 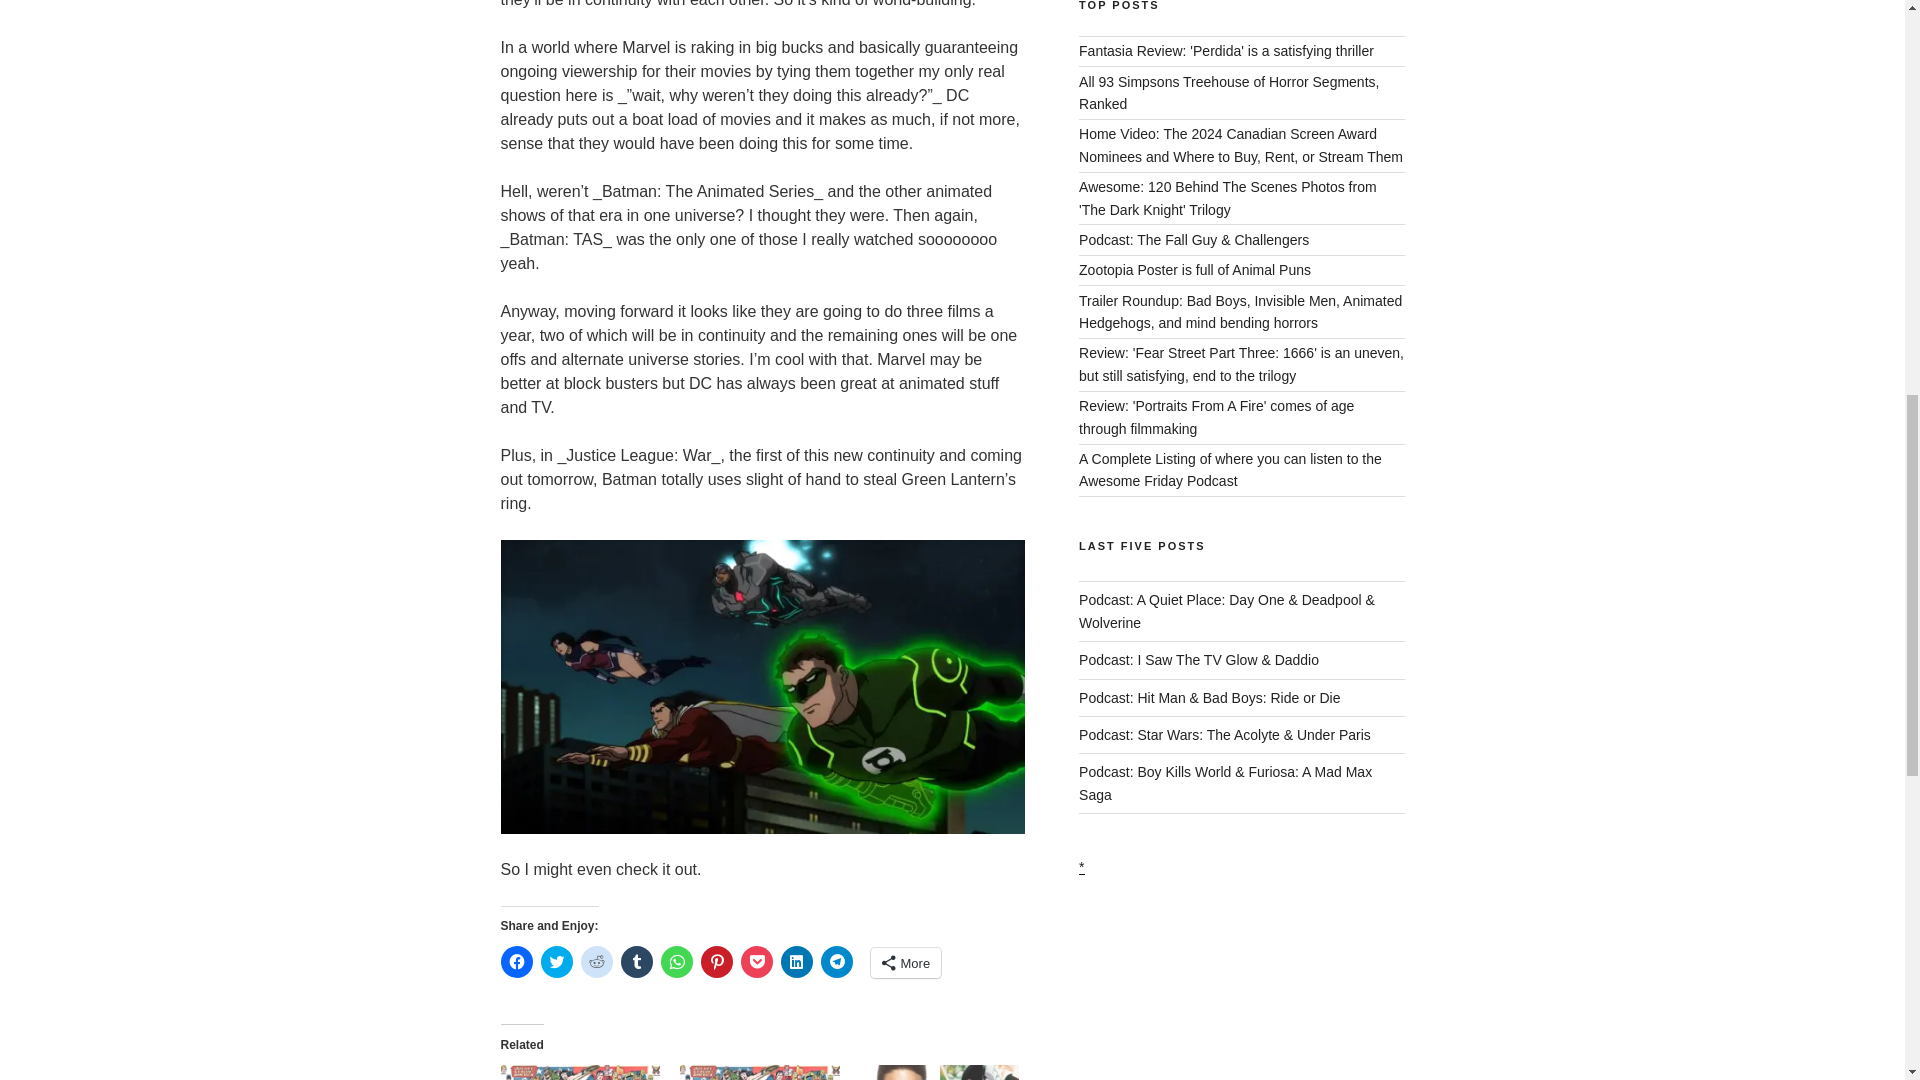 I want to click on Click to share on Pinterest, so click(x=716, y=962).